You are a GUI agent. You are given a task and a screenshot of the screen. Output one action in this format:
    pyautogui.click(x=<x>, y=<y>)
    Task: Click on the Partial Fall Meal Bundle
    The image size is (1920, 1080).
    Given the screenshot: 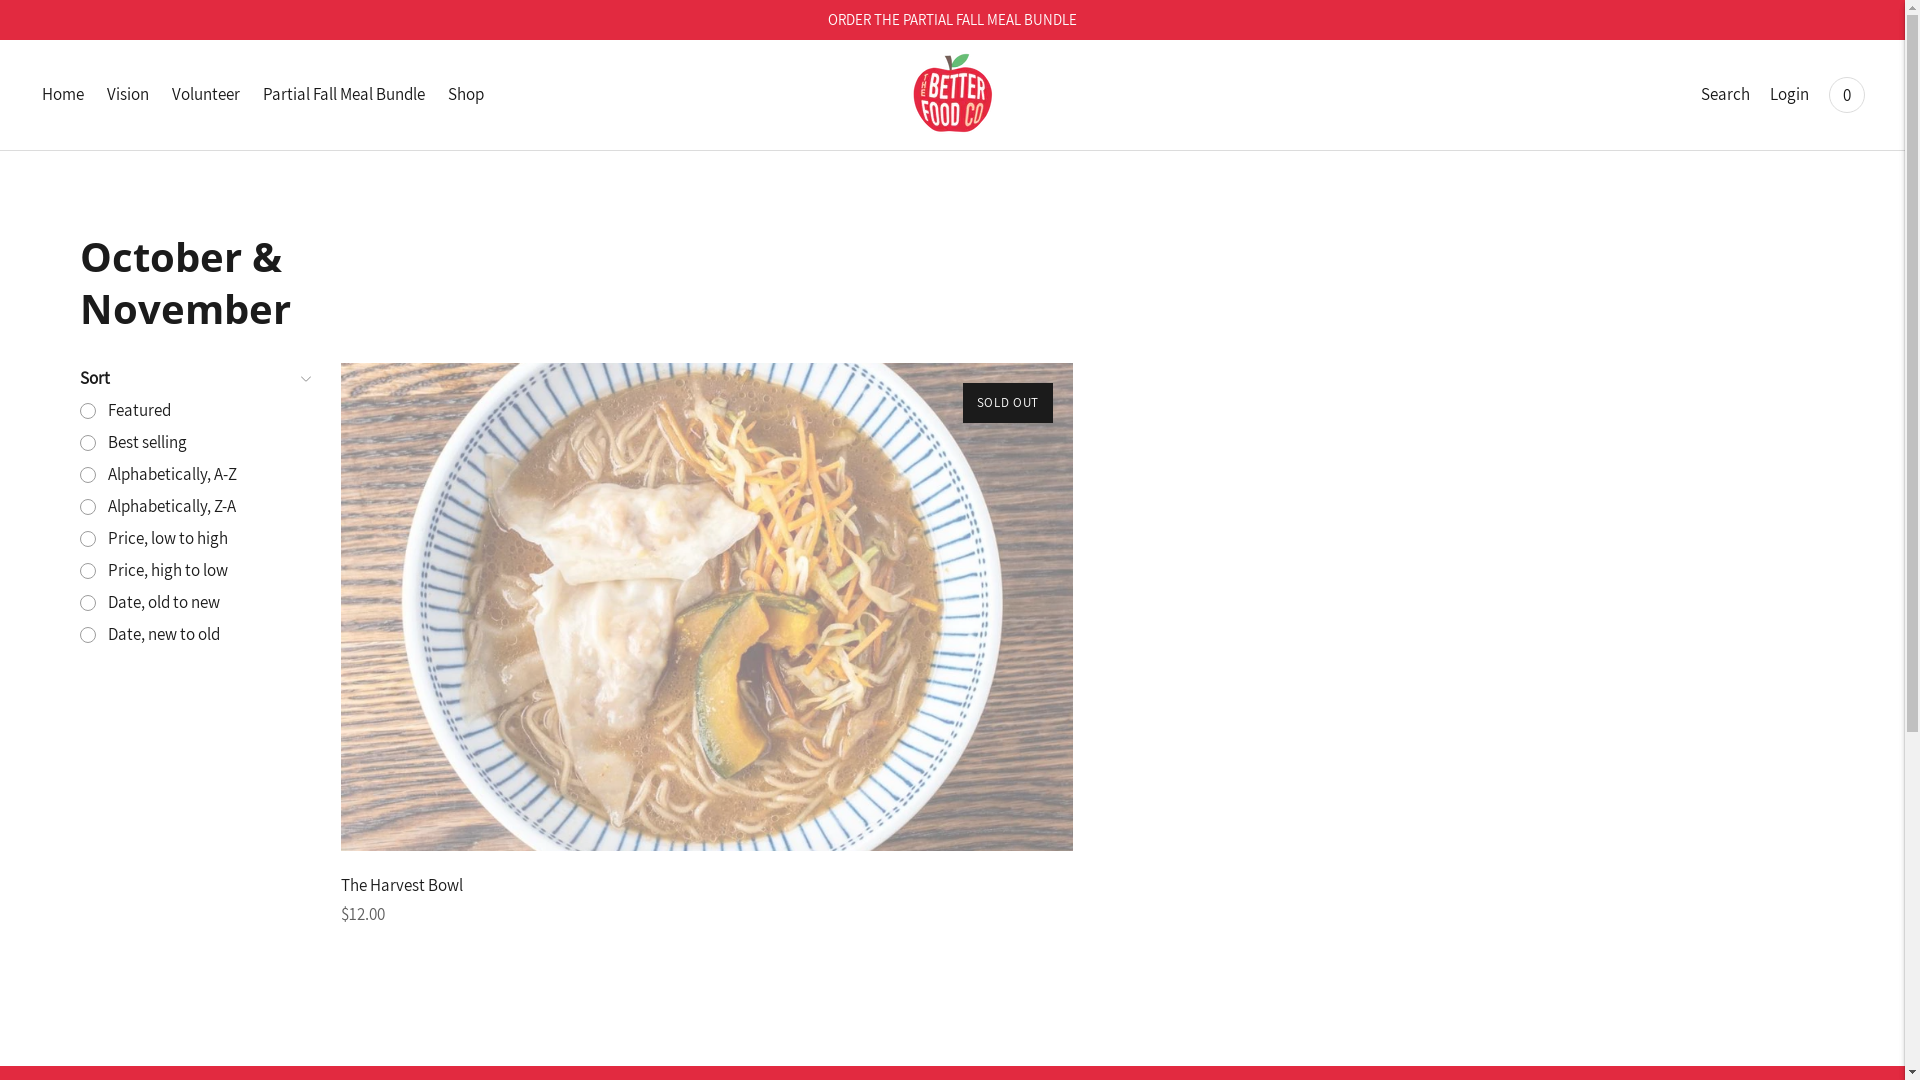 What is the action you would take?
    pyautogui.click(x=344, y=95)
    